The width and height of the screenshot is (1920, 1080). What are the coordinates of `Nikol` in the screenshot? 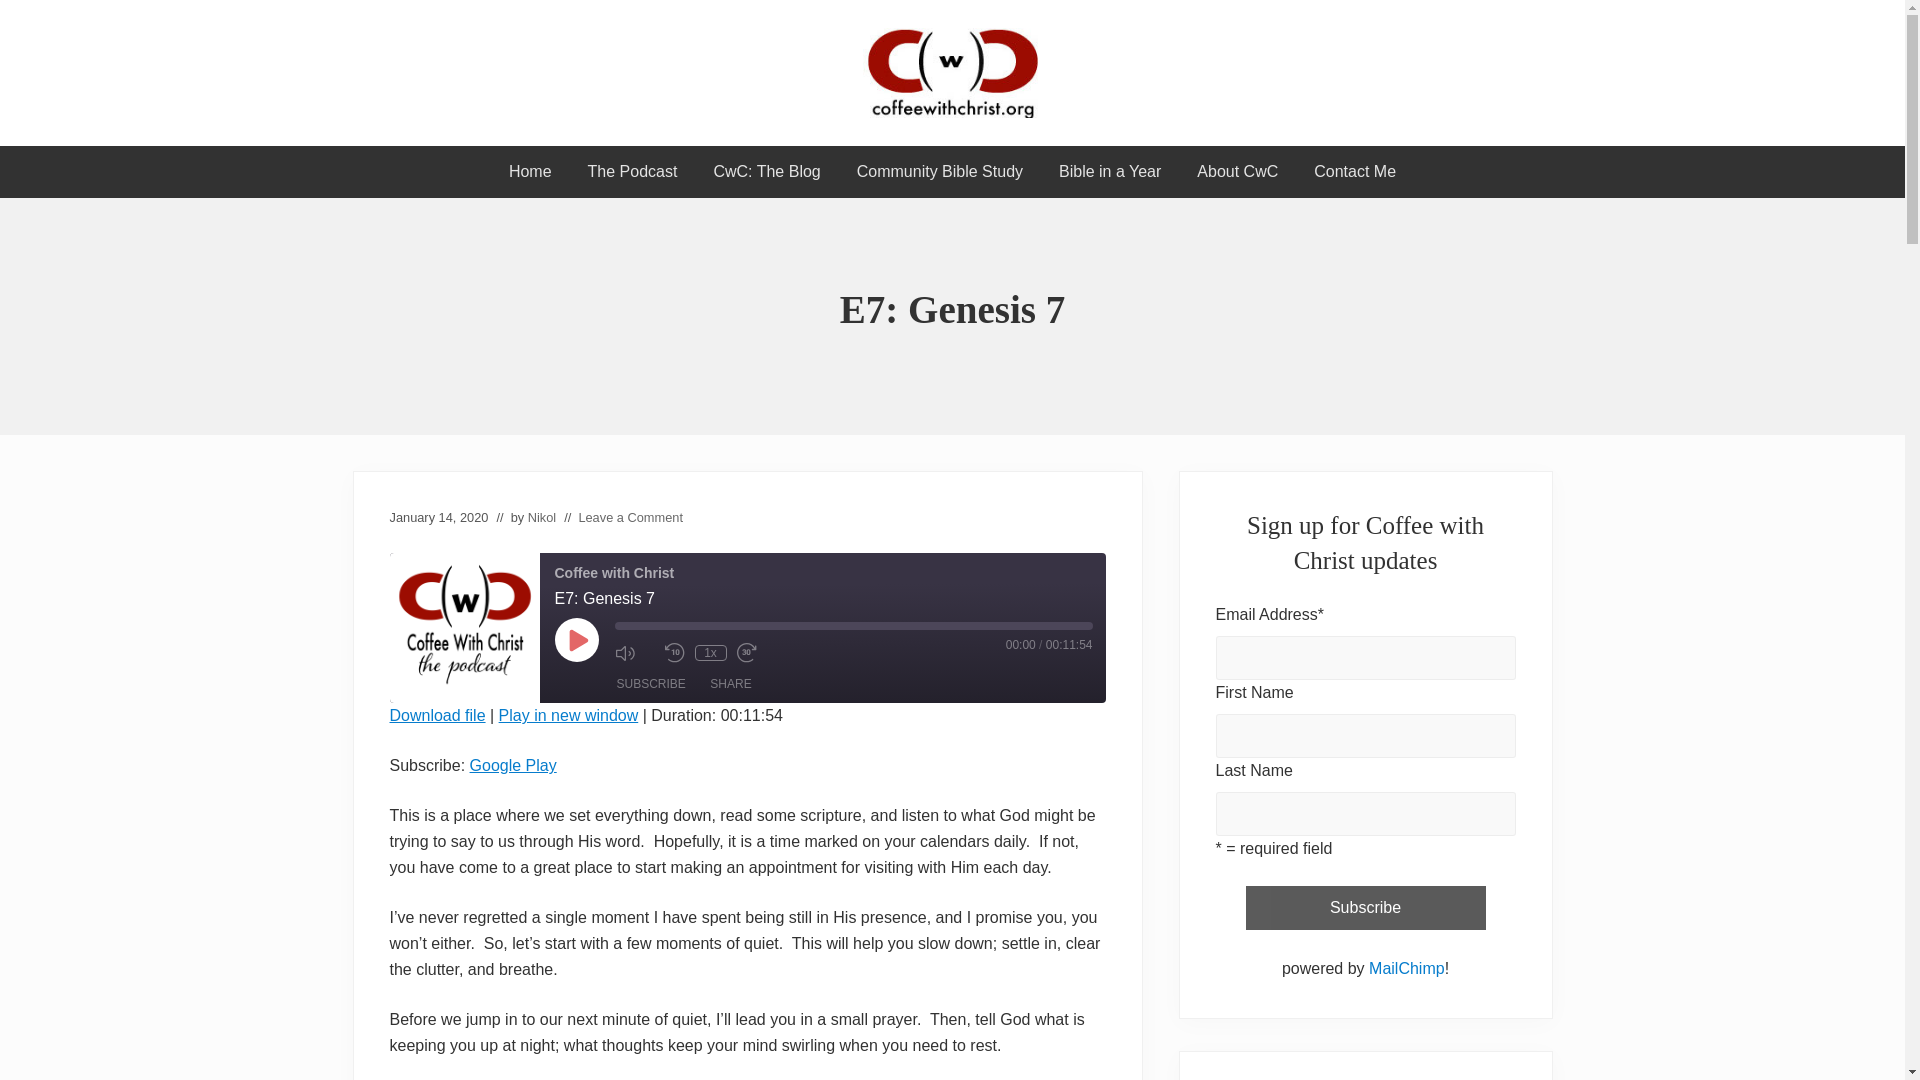 It's located at (542, 516).